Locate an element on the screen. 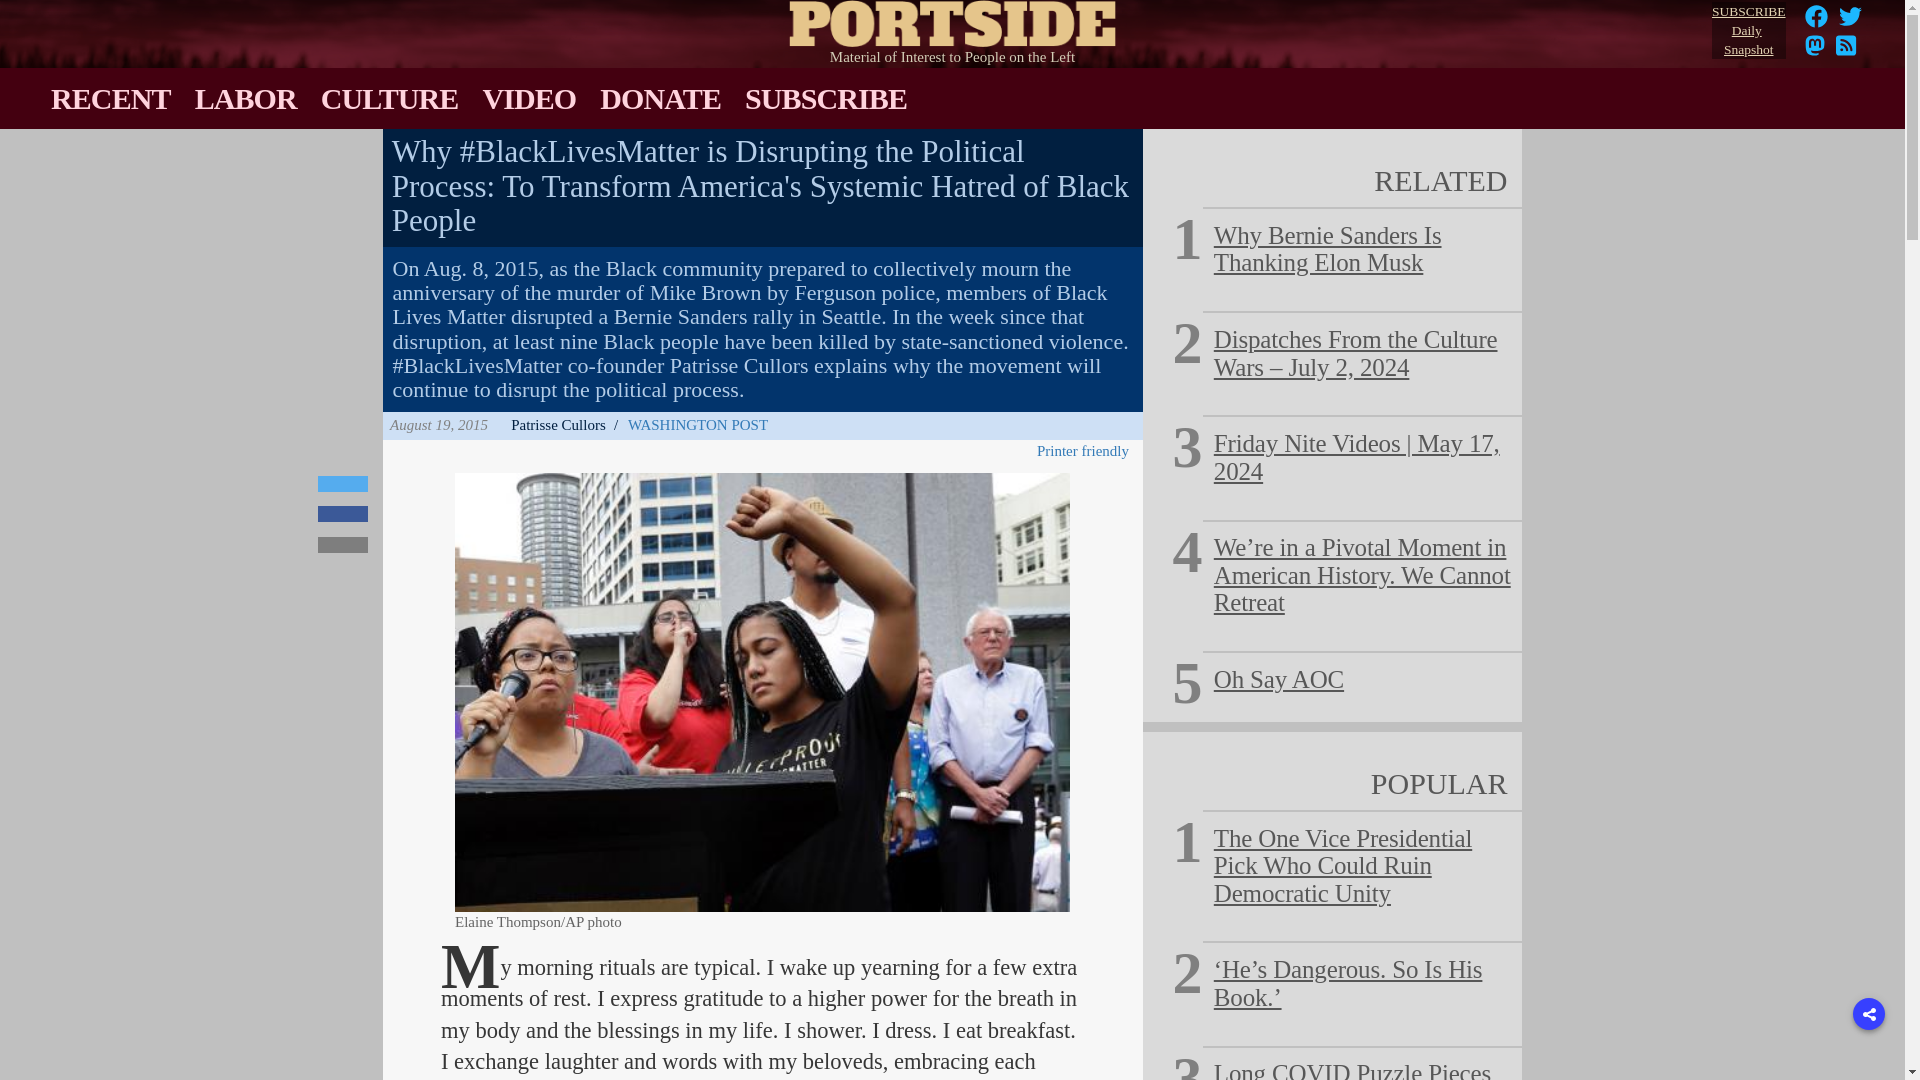 Image resolution: width=1920 pixels, height=1080 pixels. The most recent news articles is located at coordinates (110, 98).